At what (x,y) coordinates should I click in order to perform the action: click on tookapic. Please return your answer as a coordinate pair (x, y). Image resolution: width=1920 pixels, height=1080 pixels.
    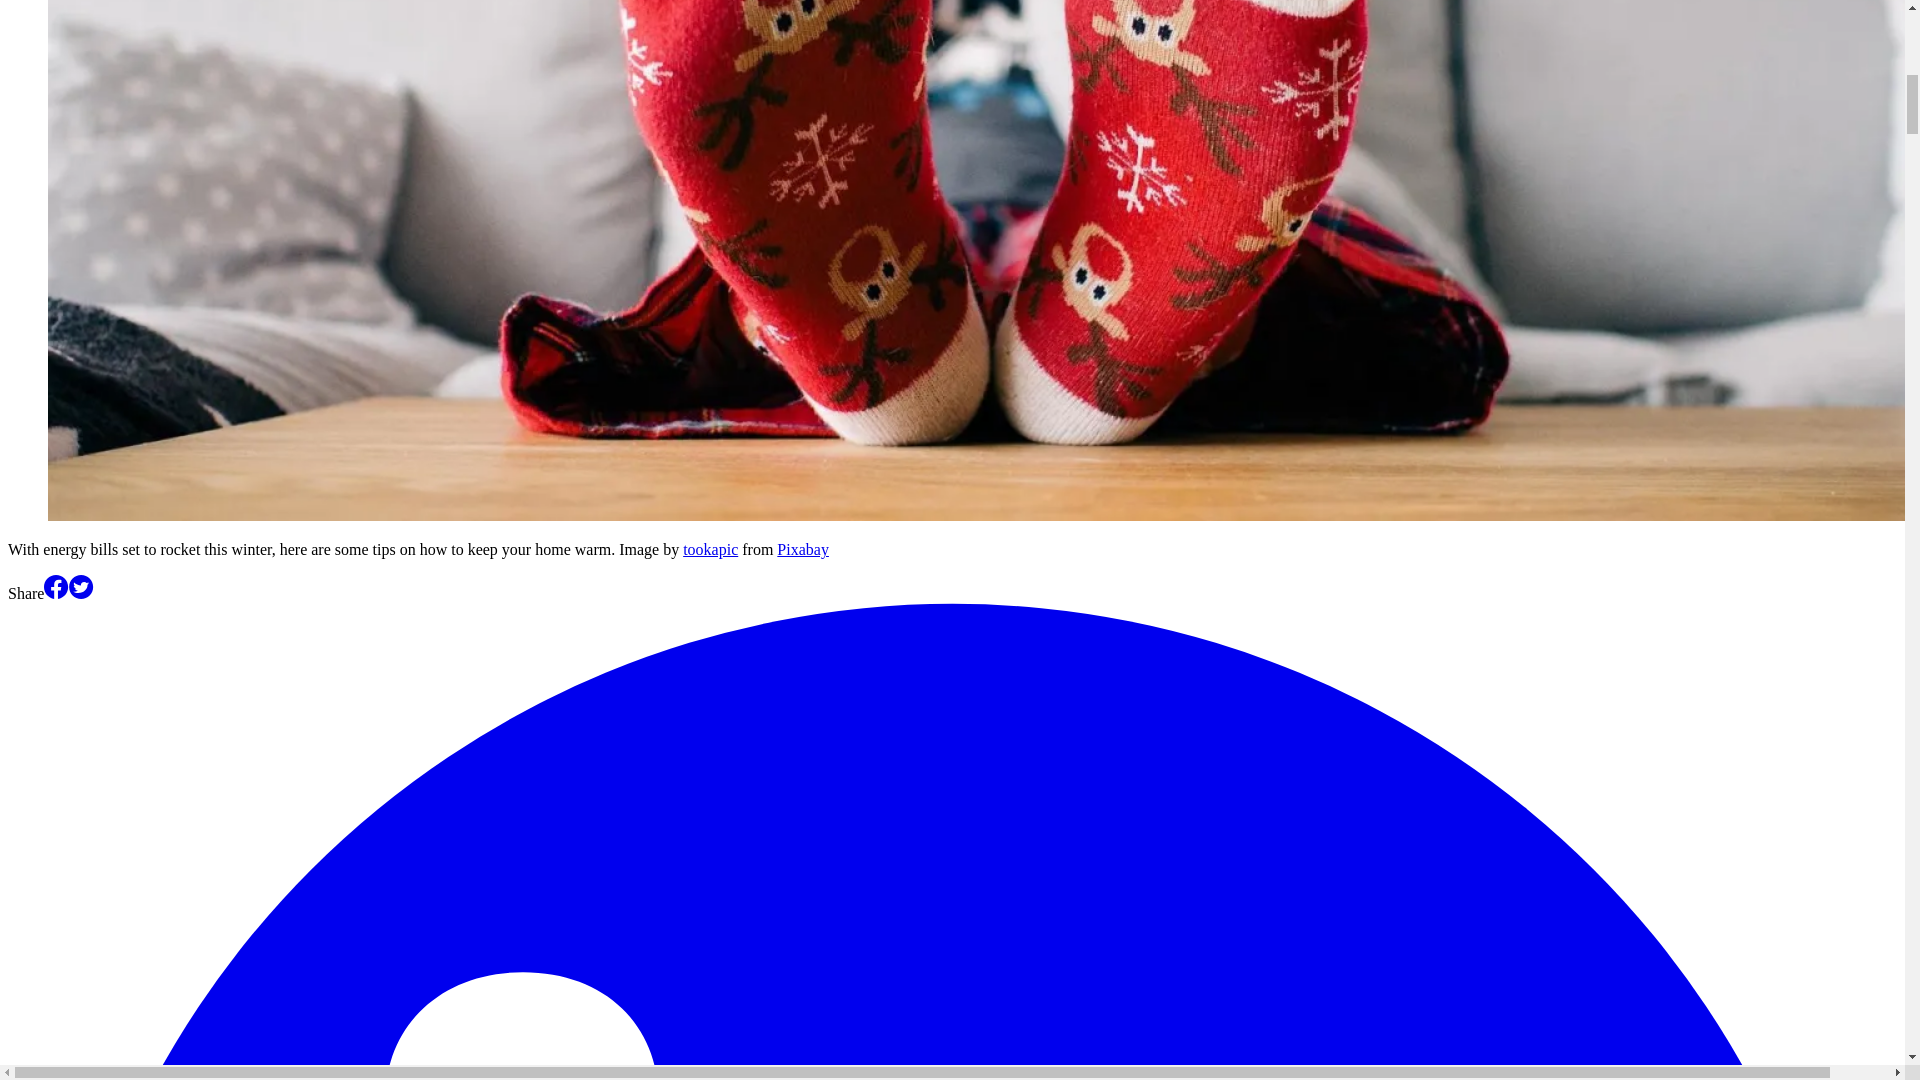
    Looking at the image, I should click on (710, 550).